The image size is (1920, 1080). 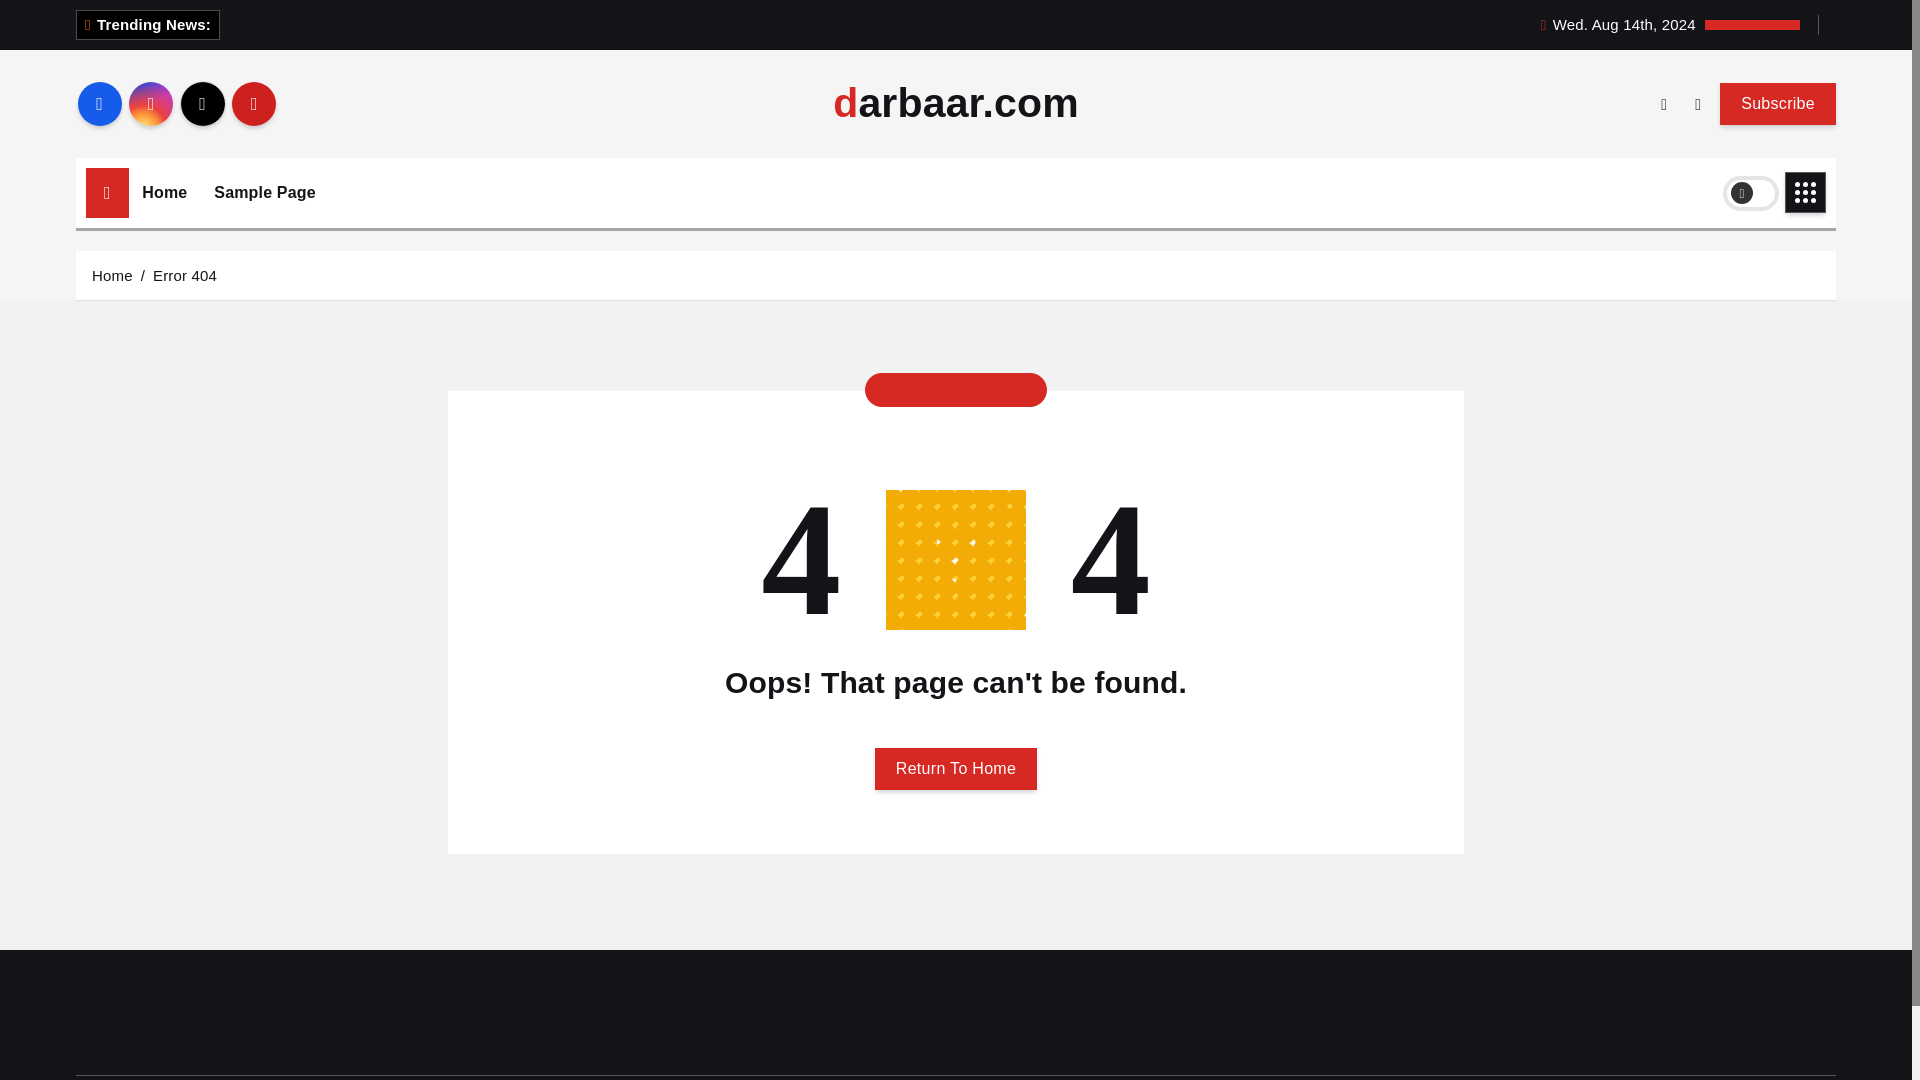 What do you see at coordinates (956, 768) in the screenshot?
I see `Return To Home` at bounding box center [956, 768].